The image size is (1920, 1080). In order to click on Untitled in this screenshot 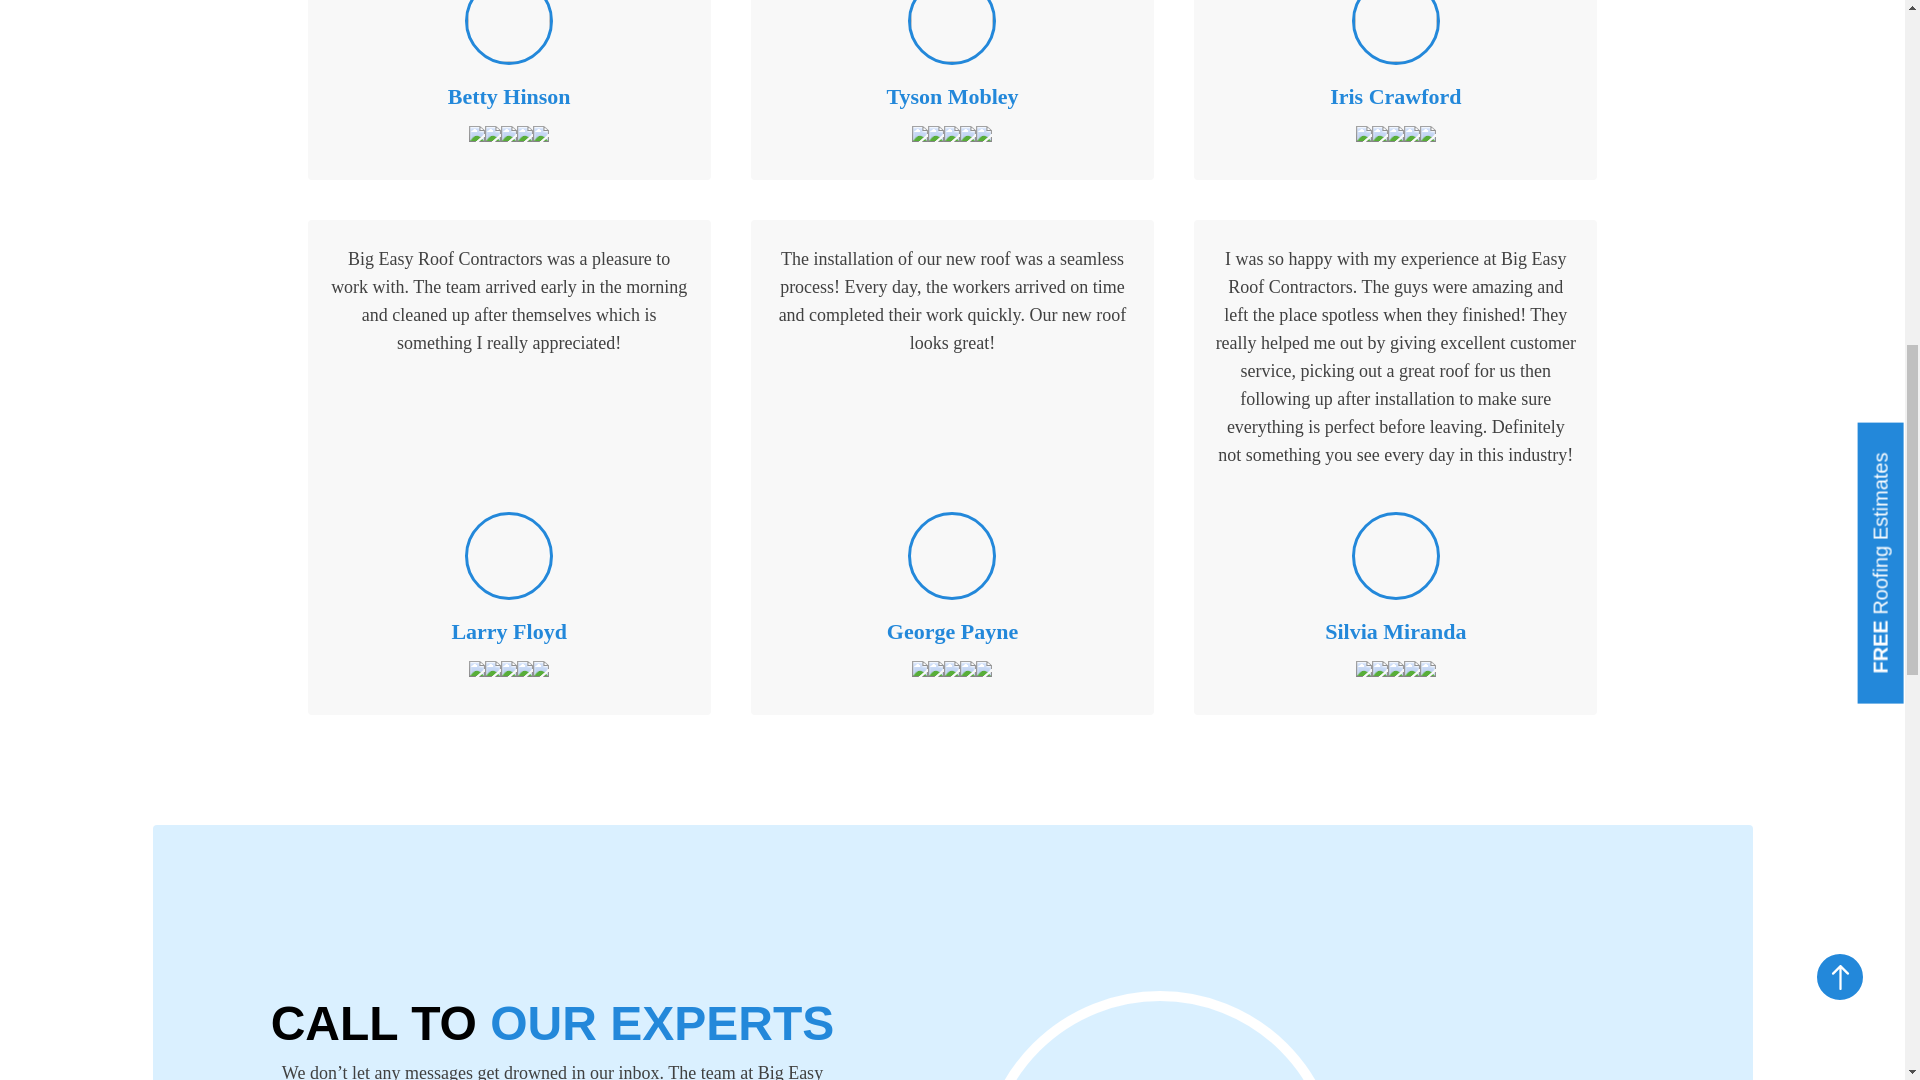, I will do `click(508, 30)`.